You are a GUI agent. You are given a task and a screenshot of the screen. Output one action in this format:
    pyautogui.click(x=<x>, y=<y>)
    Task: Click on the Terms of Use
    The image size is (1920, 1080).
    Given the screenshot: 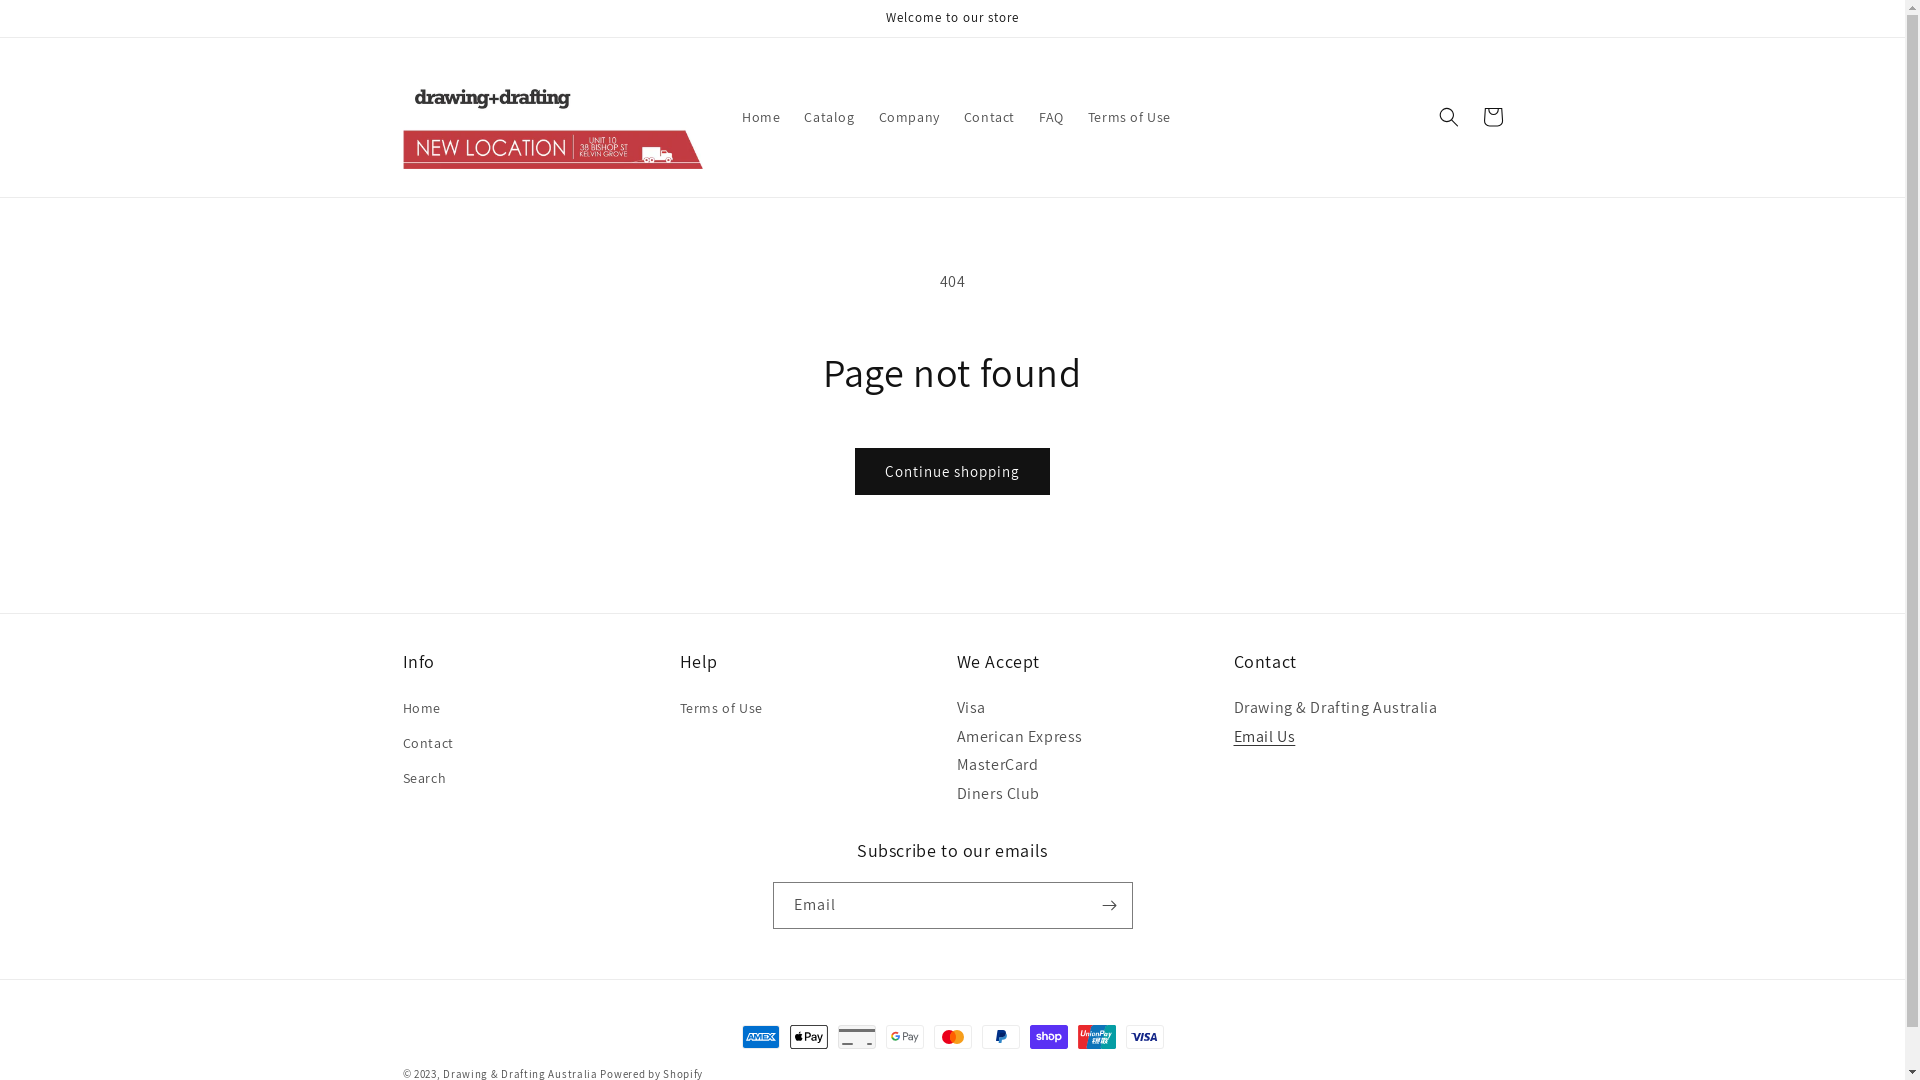 What is the action you would take?
    pyautogui.click(x=1130, y=117)
    